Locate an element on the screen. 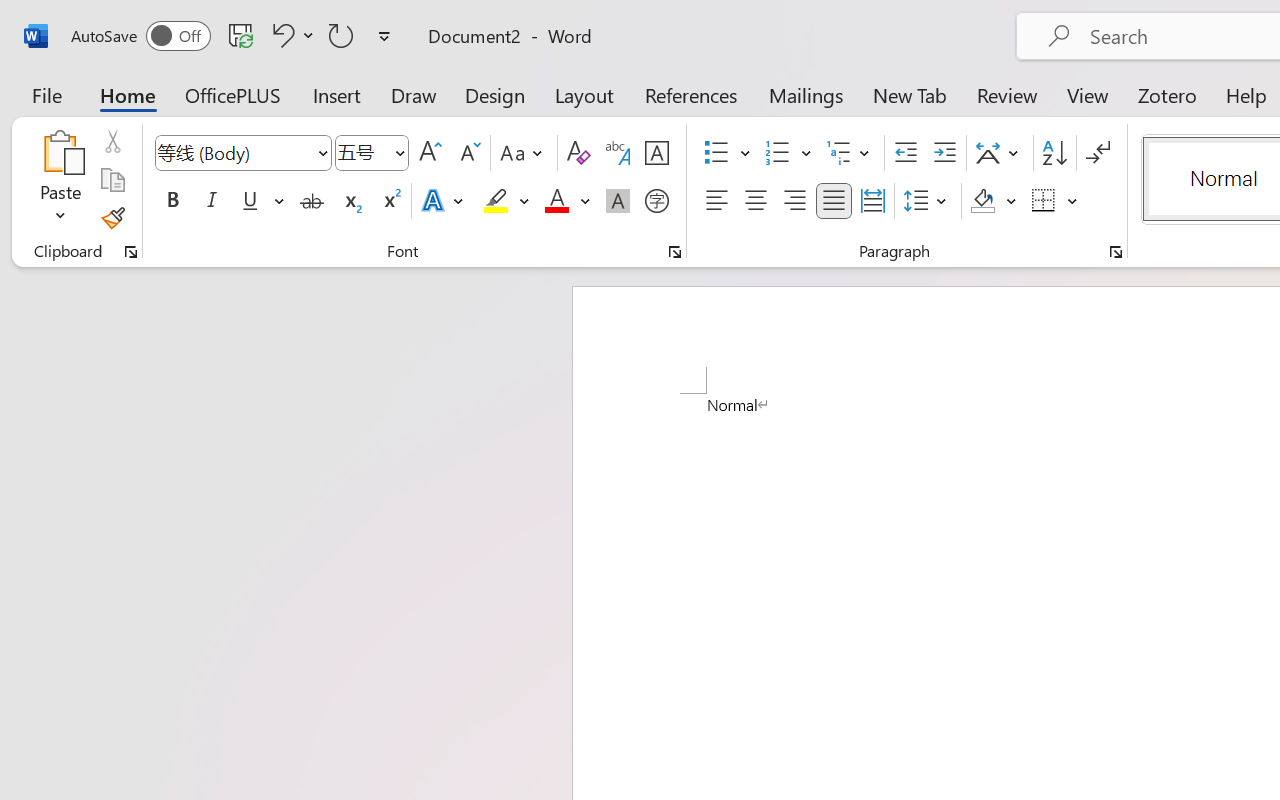 The width and height of the screenshot is (1280, 800). Bullets is located at coordinates (716, 153).